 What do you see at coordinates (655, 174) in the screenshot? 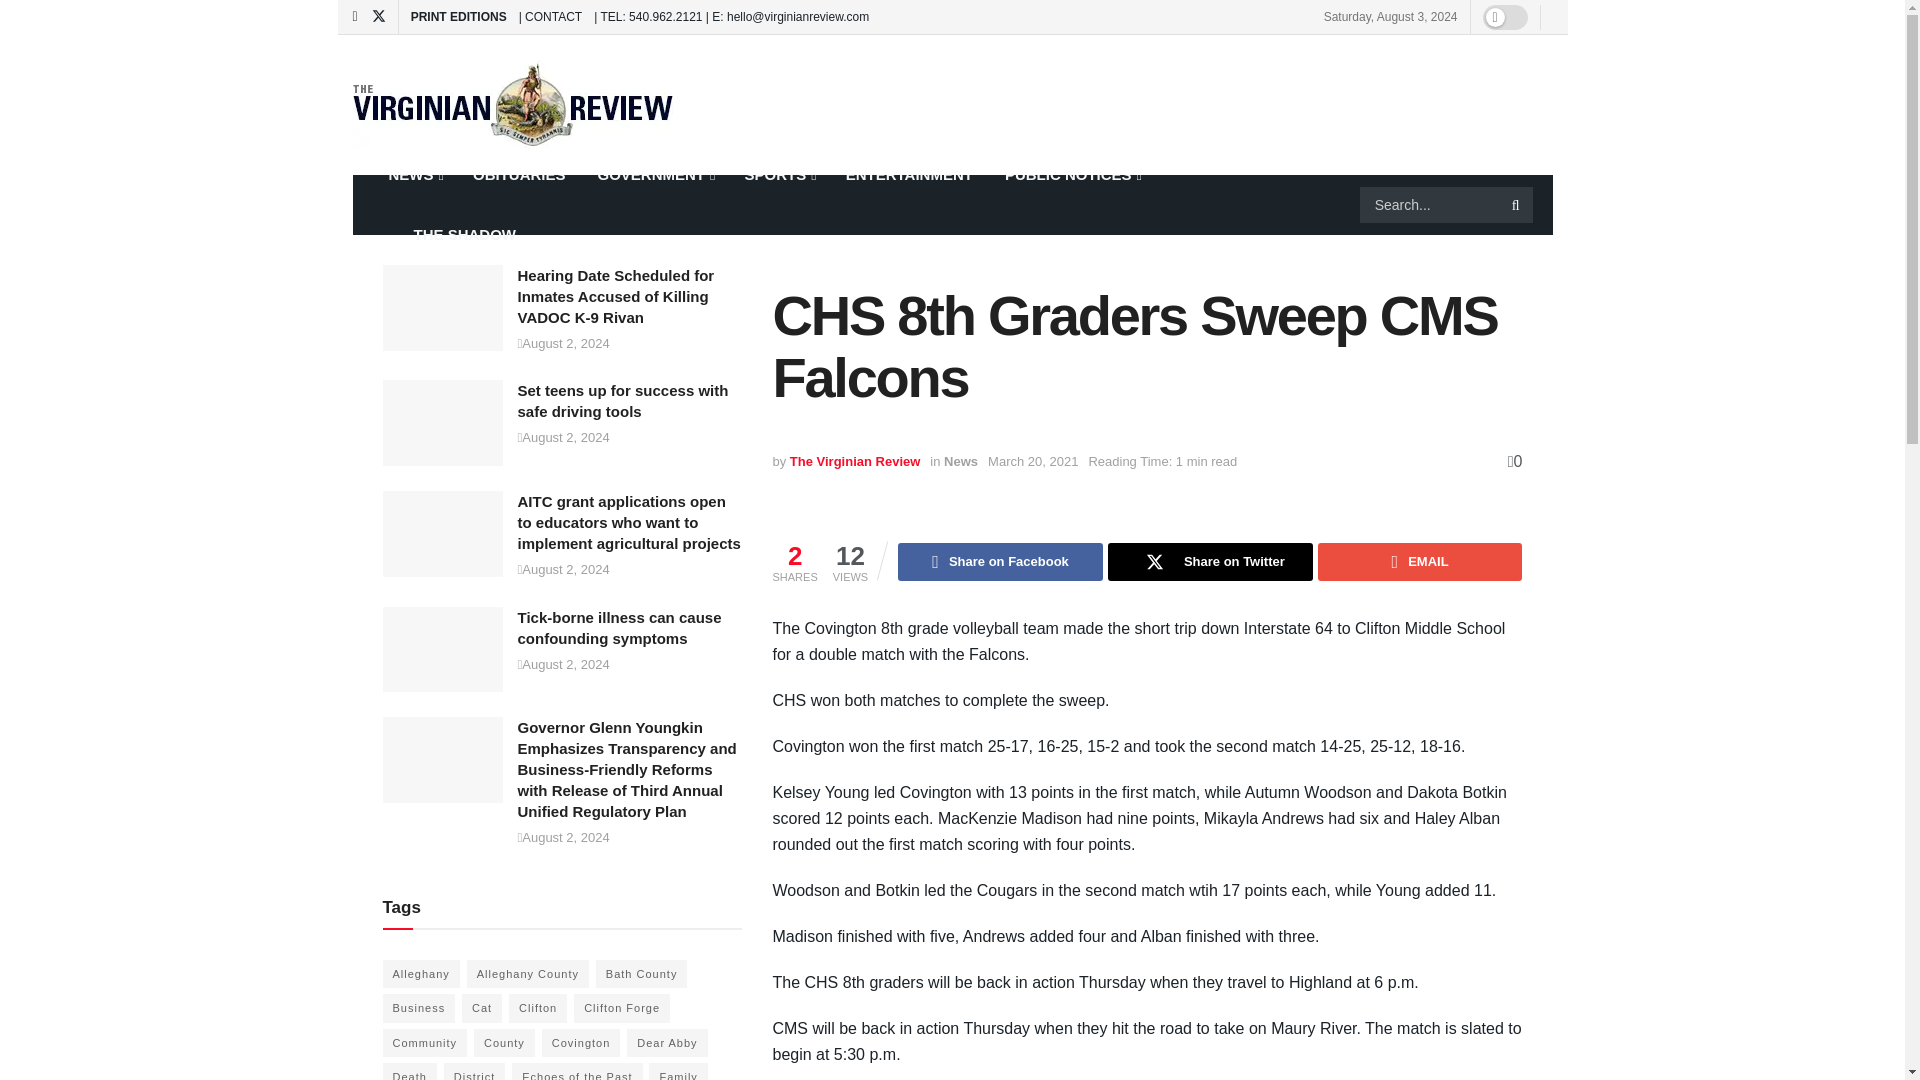
I see `GOVERNMENT` at bounding box center [655, 174].